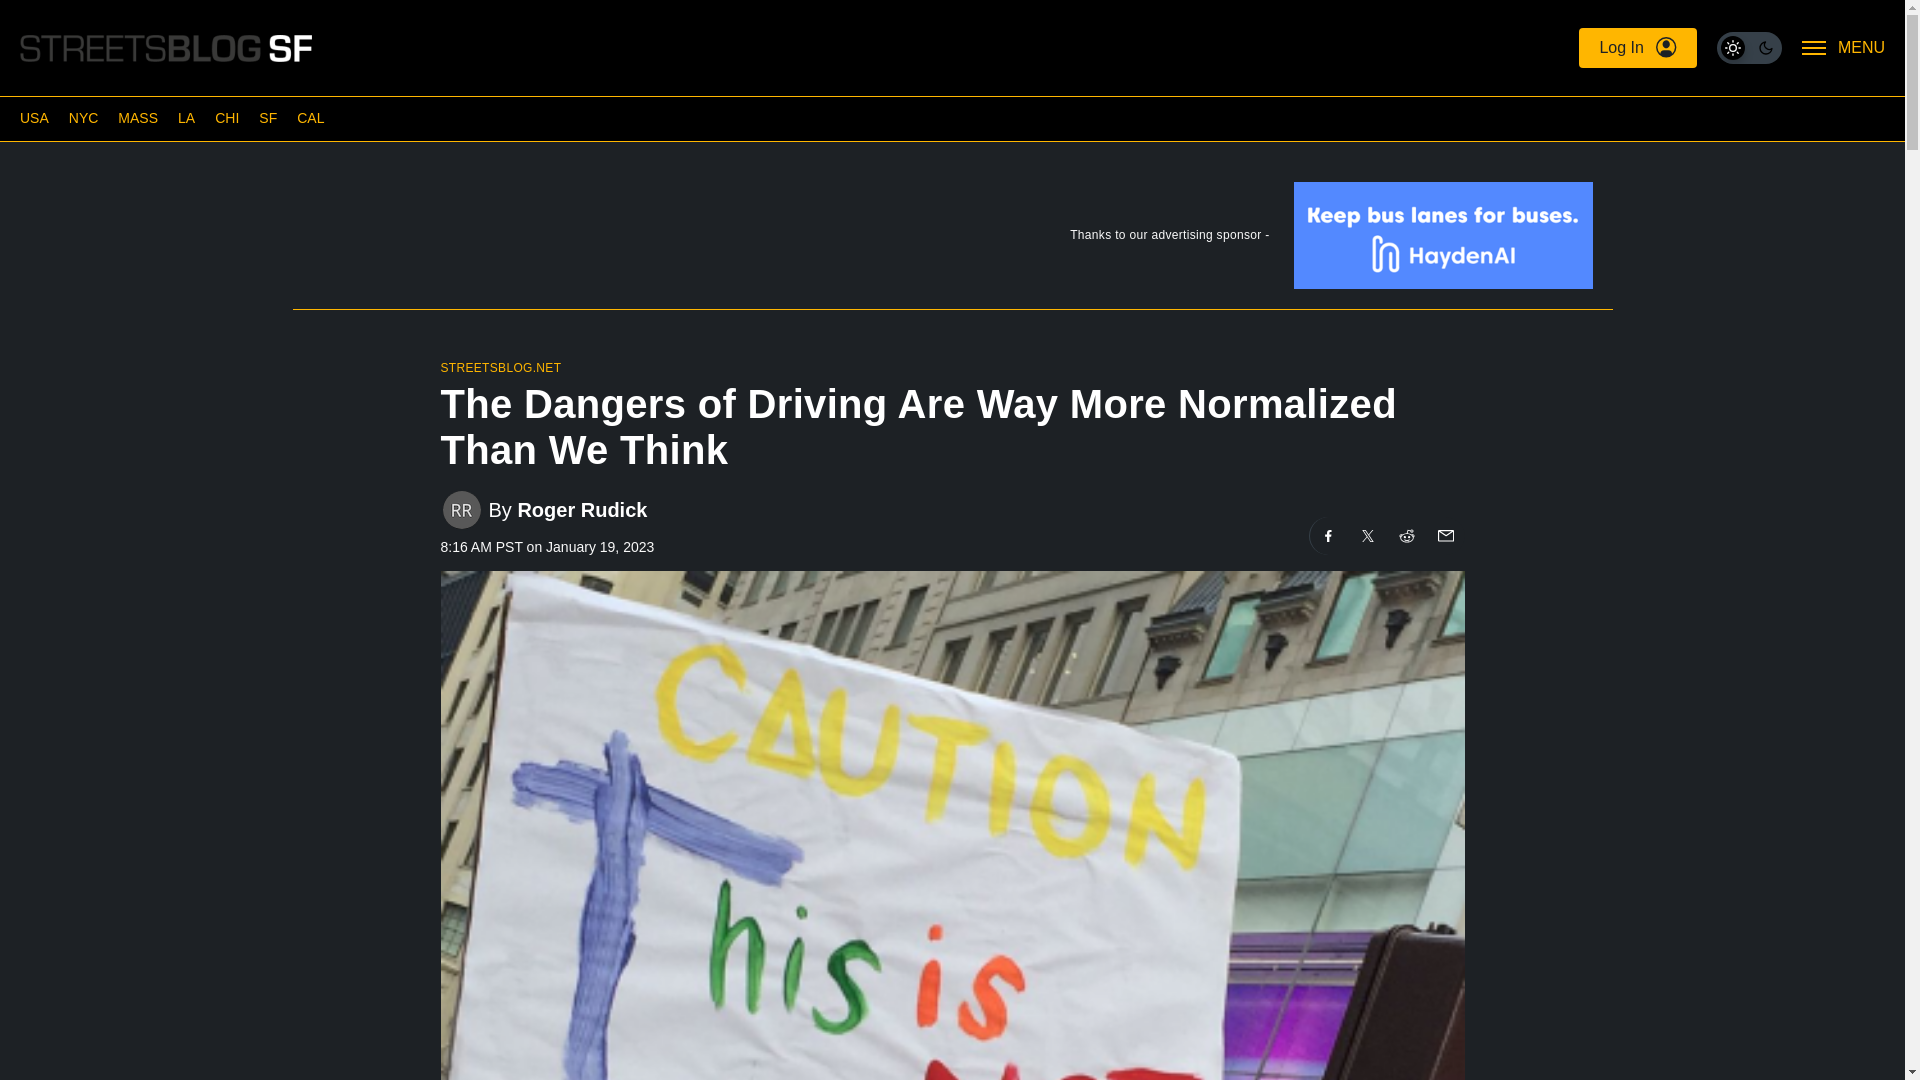  I want to click on LA, so click(186, 118).